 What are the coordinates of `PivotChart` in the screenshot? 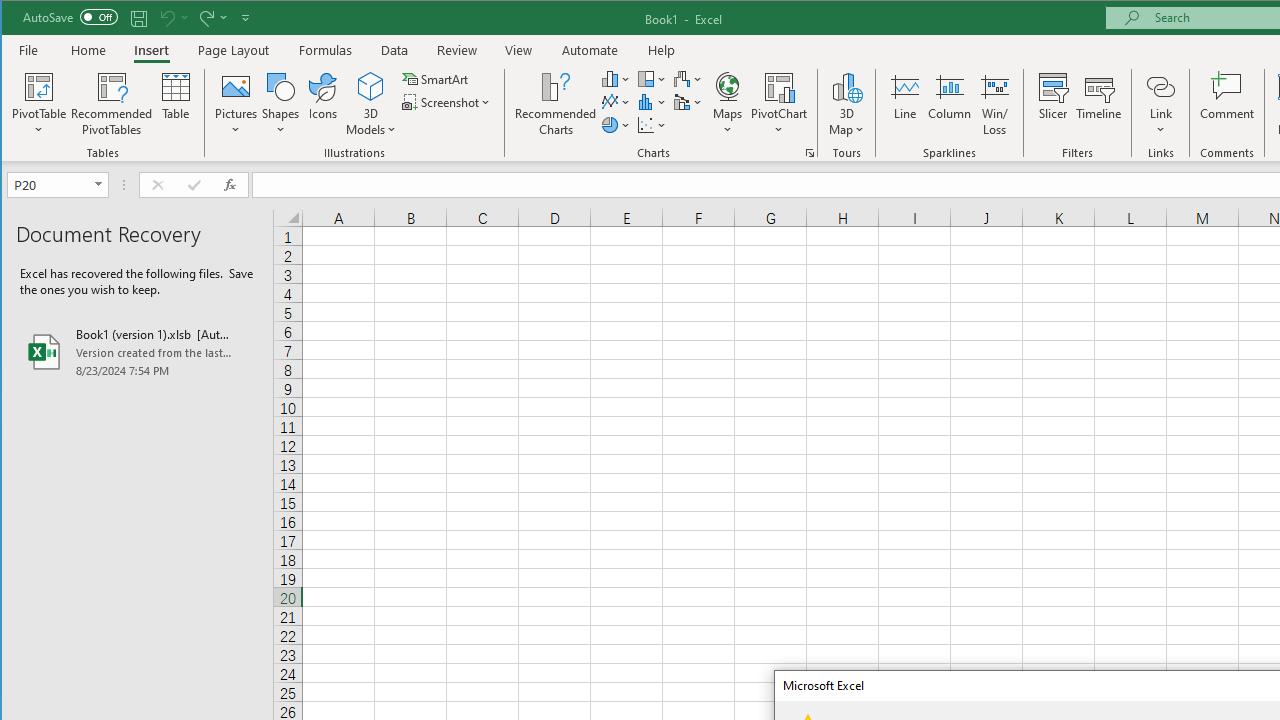 It's located at (779, 86).